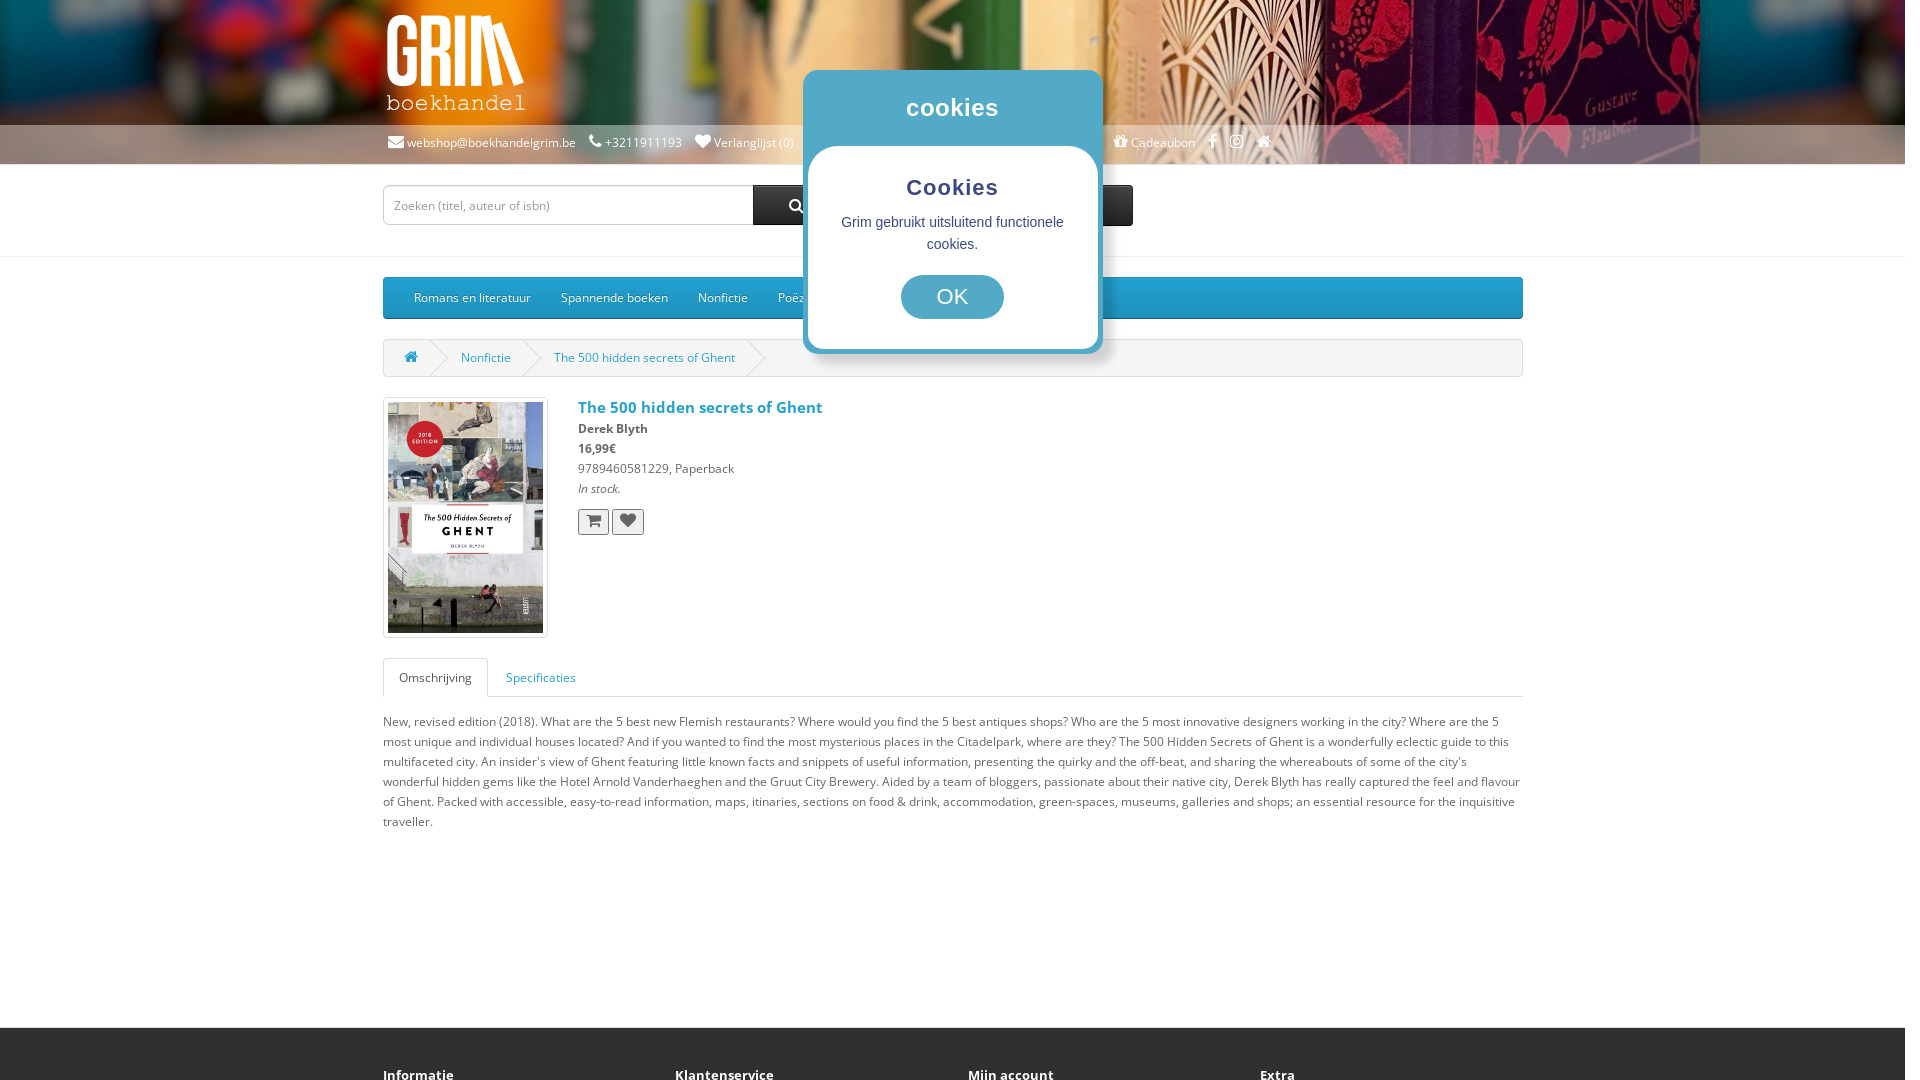 This screenshot has width=1920, height=1080. Describe the element at coordinates (744, 142) in the screenshot. I see `Verlanglijst (0)` at that location.